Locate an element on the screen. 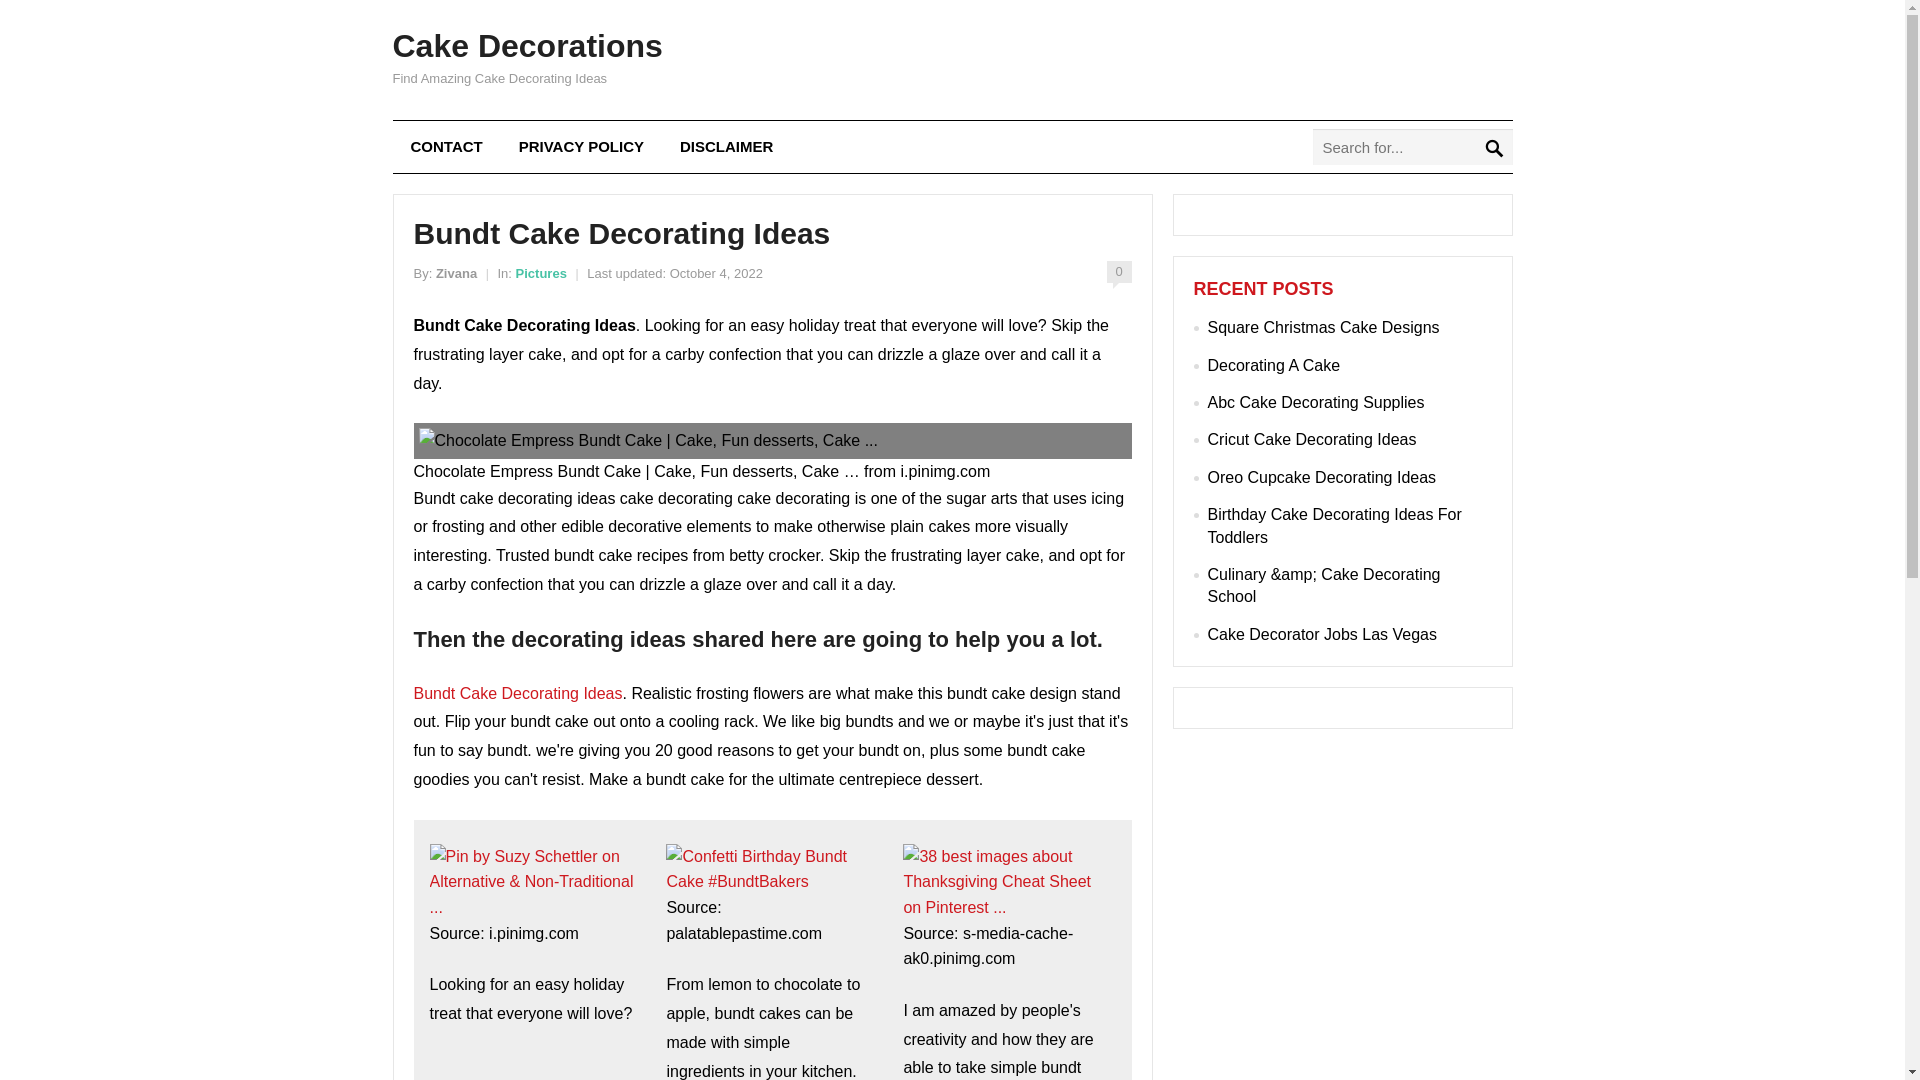 This screenshot has width=1920, height=1080. Abc Cake Decorating Supplies is located at coordinates (1316, 402).